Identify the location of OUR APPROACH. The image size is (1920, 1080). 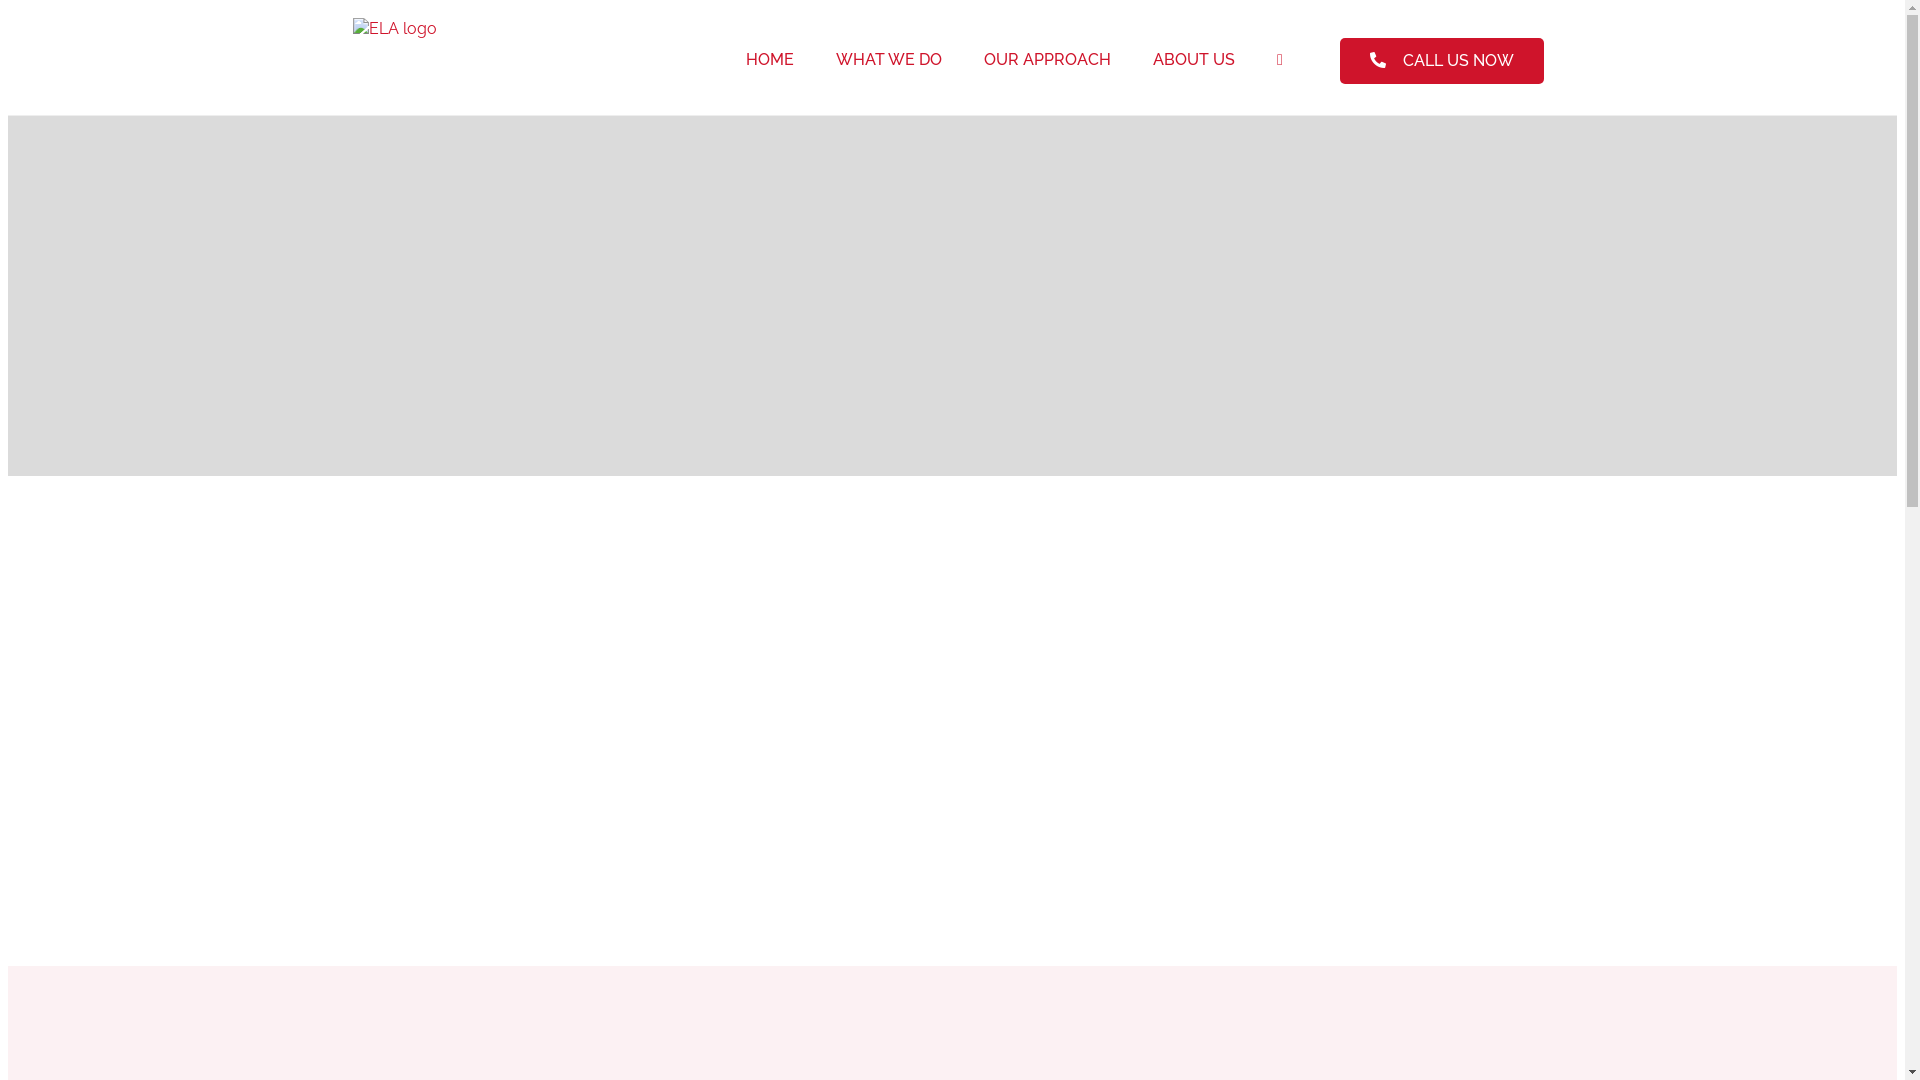
(1047, 60).